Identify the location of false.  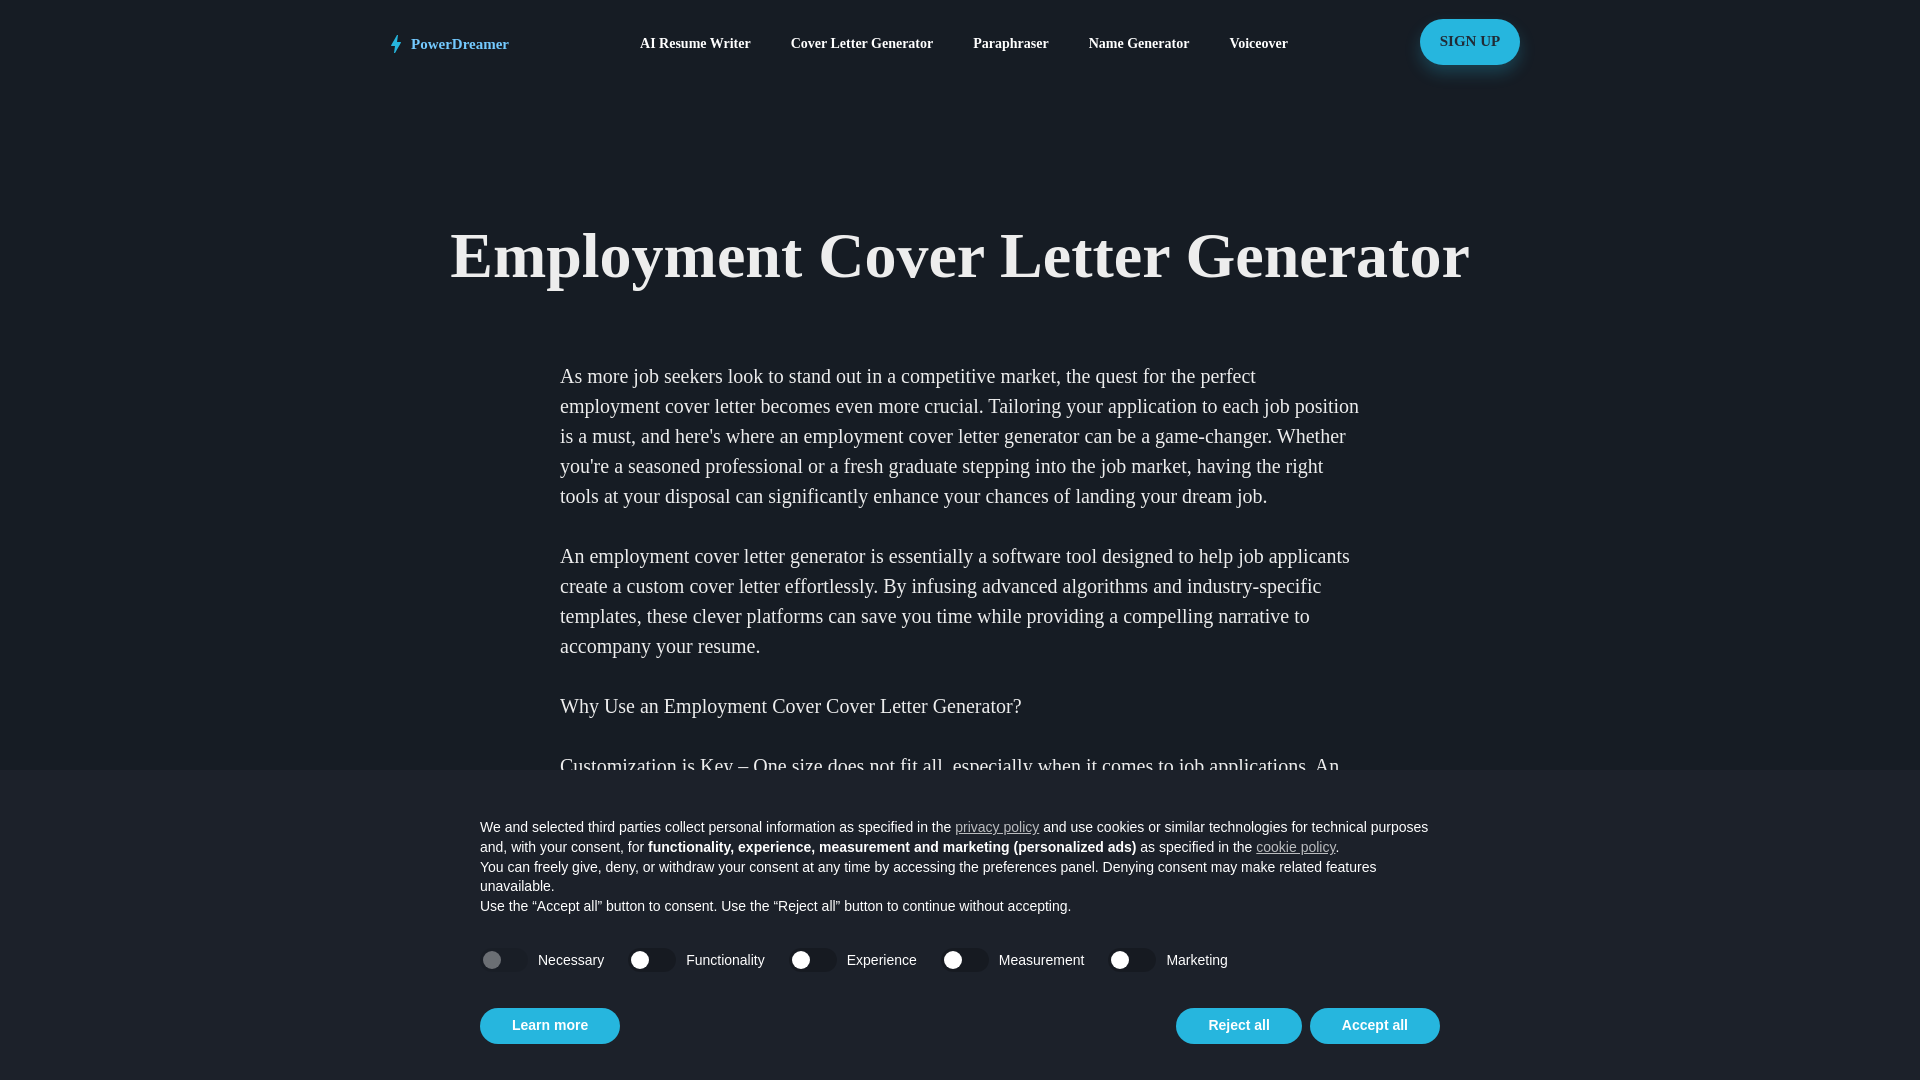
(964, 960).